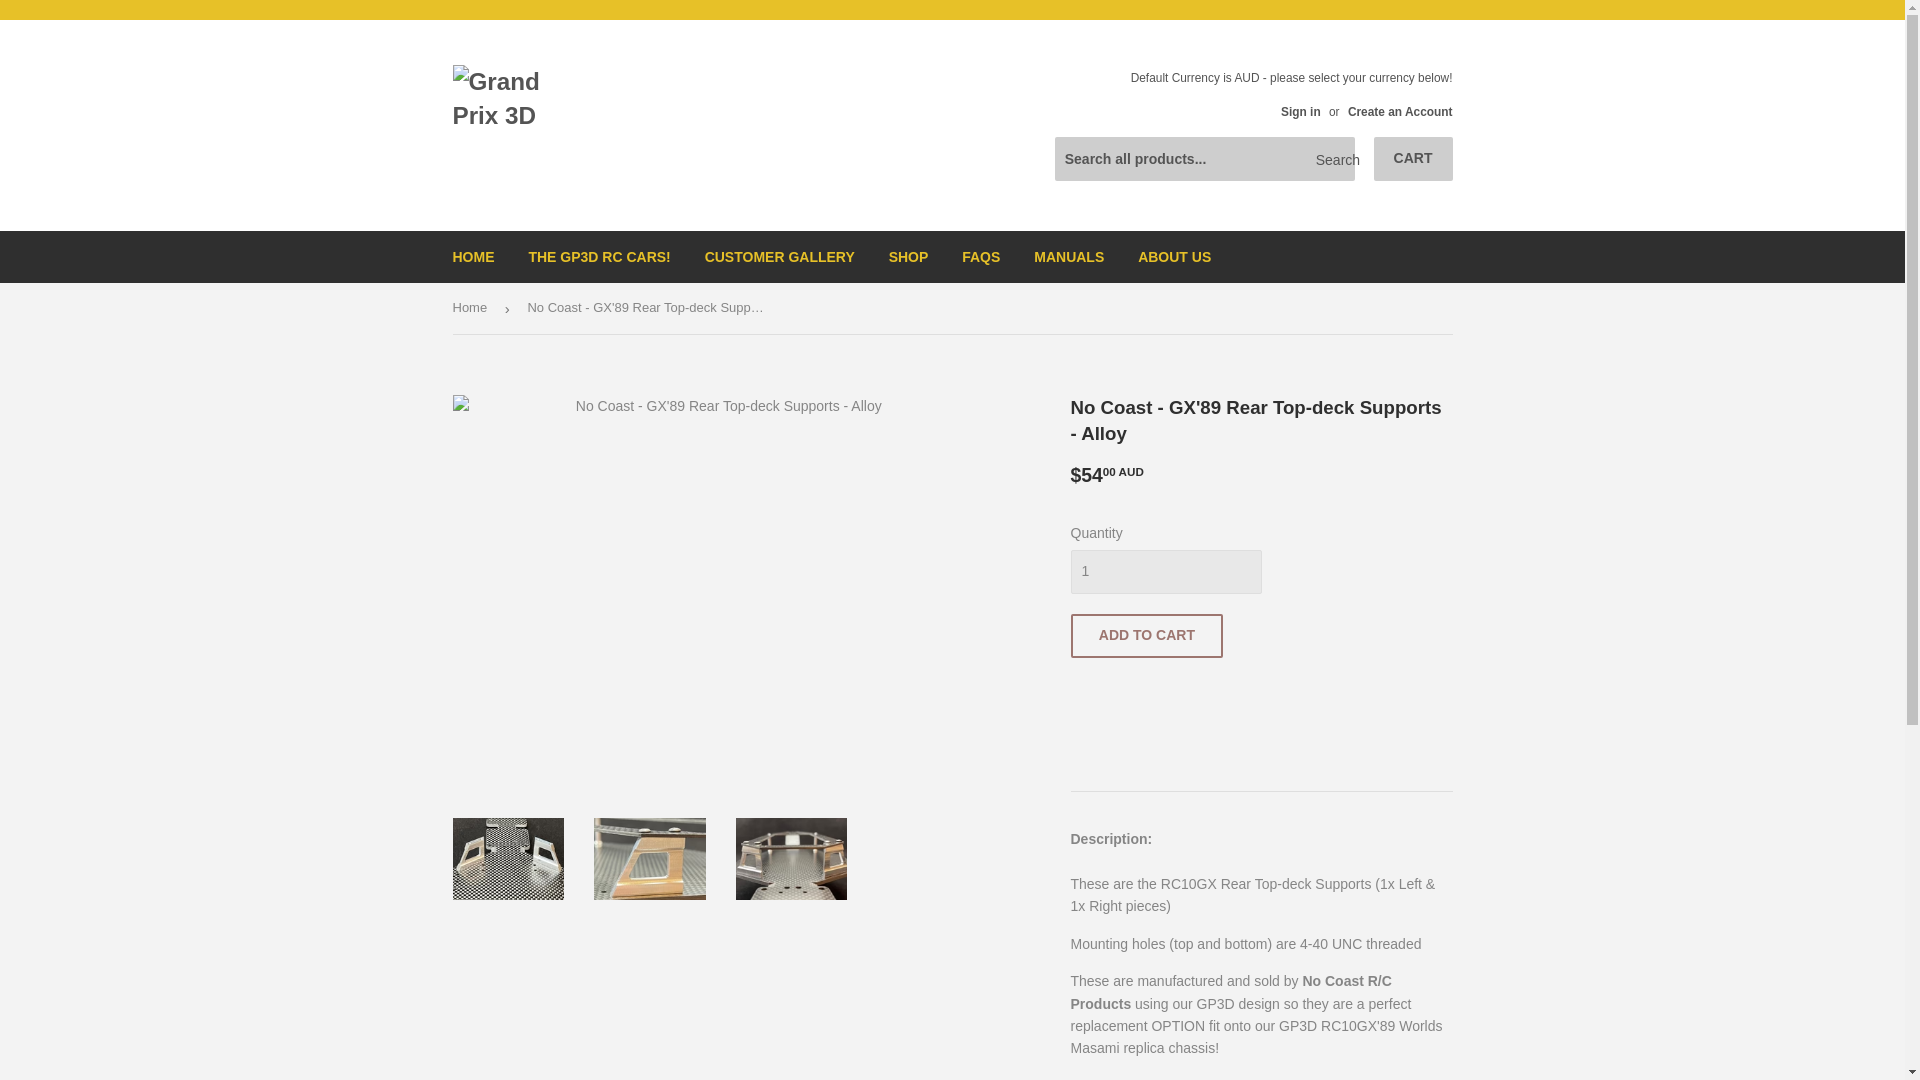  I want to click on Create an Account, so click(1400, 111).